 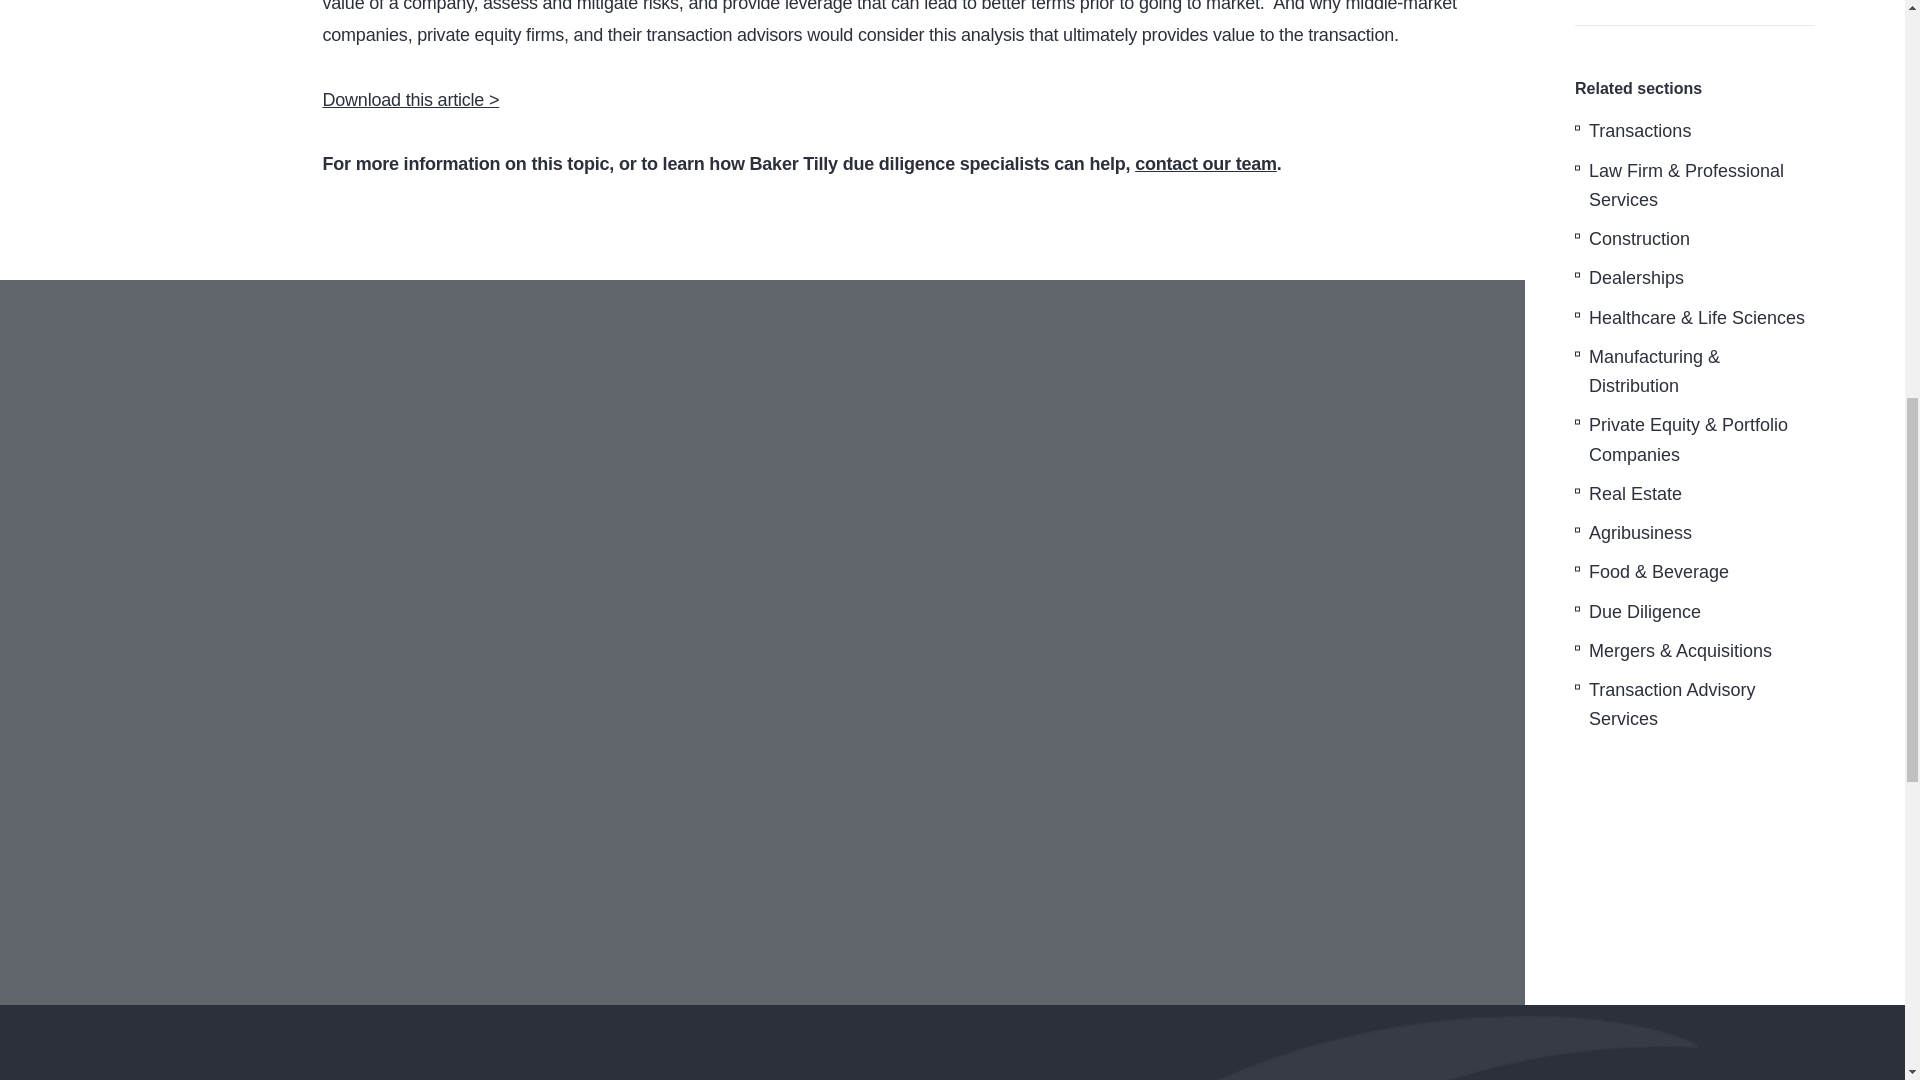 What do you see at coordinates (1672, 704) in the screenshot?
I see `Transaction Advisory Services` at bounding box center [1672, 704].